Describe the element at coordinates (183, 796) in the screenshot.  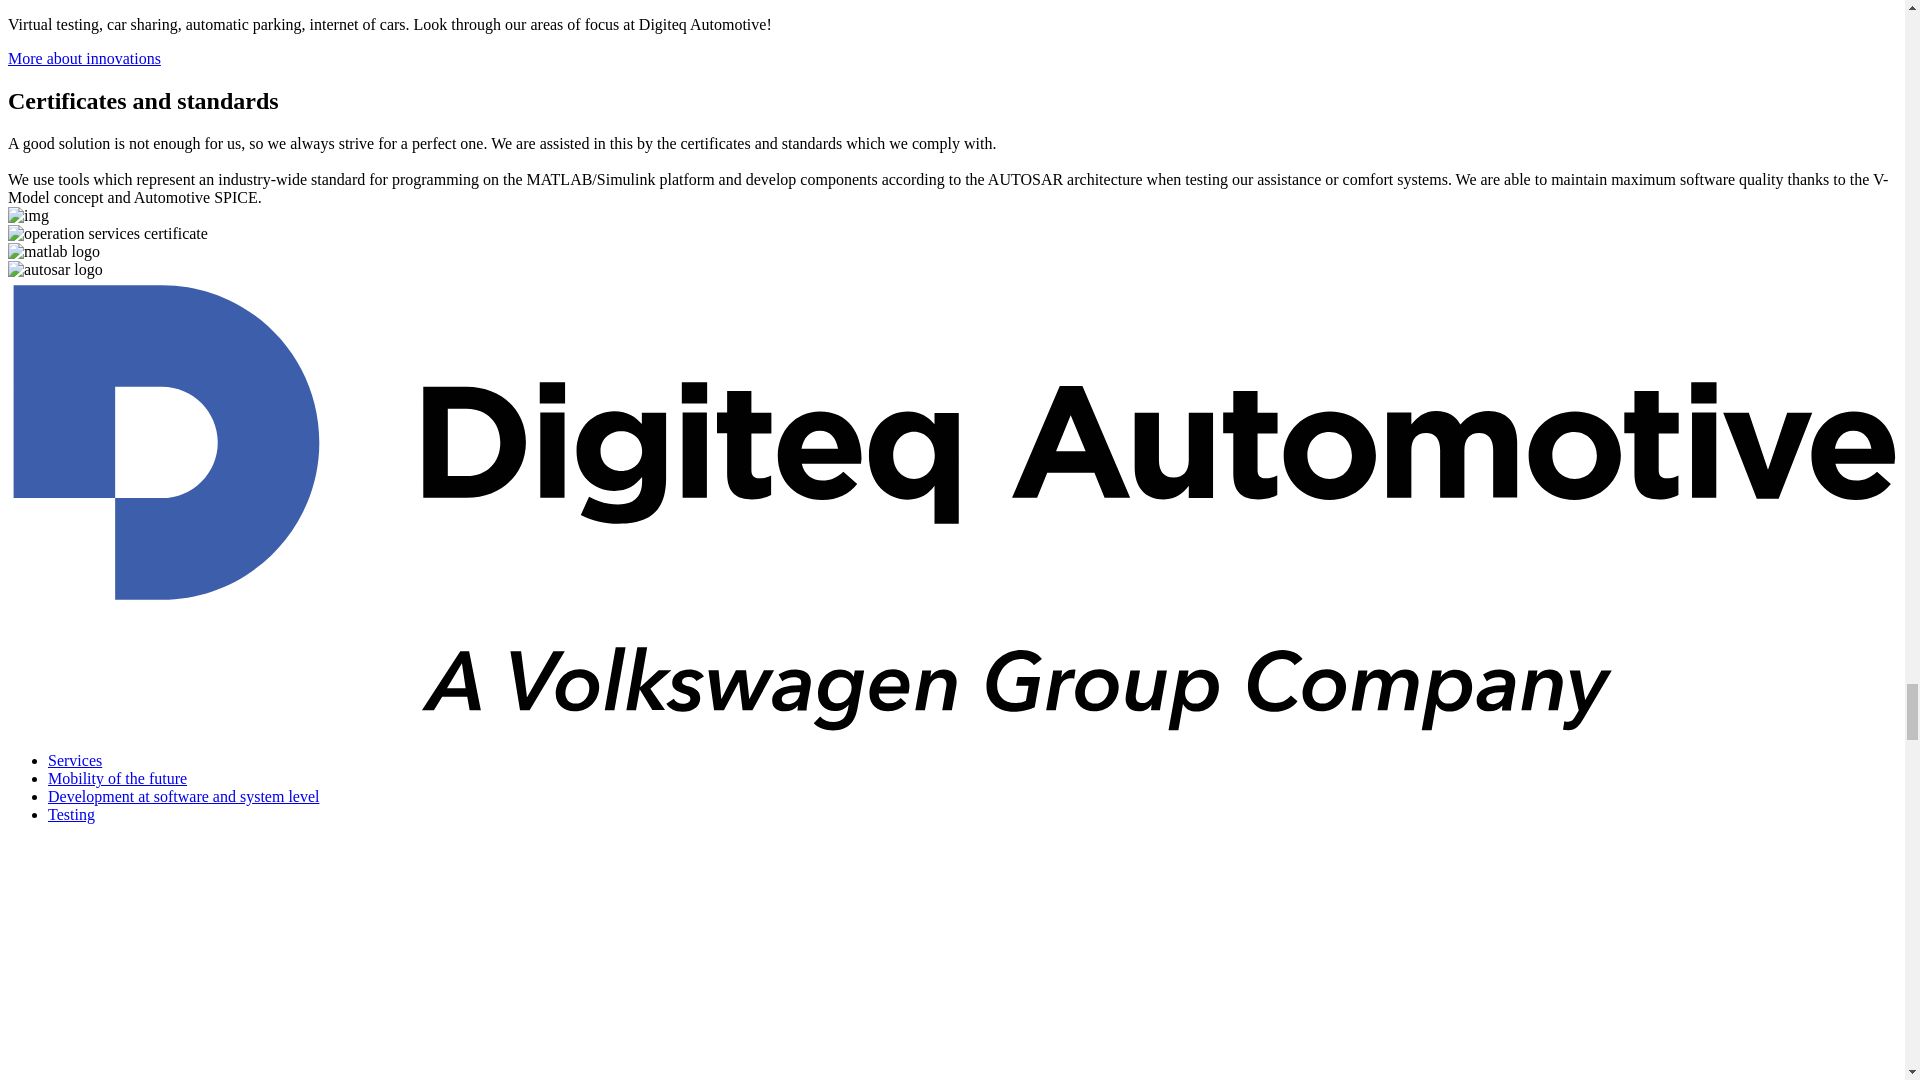
I see `Development at software and system level` at that location.